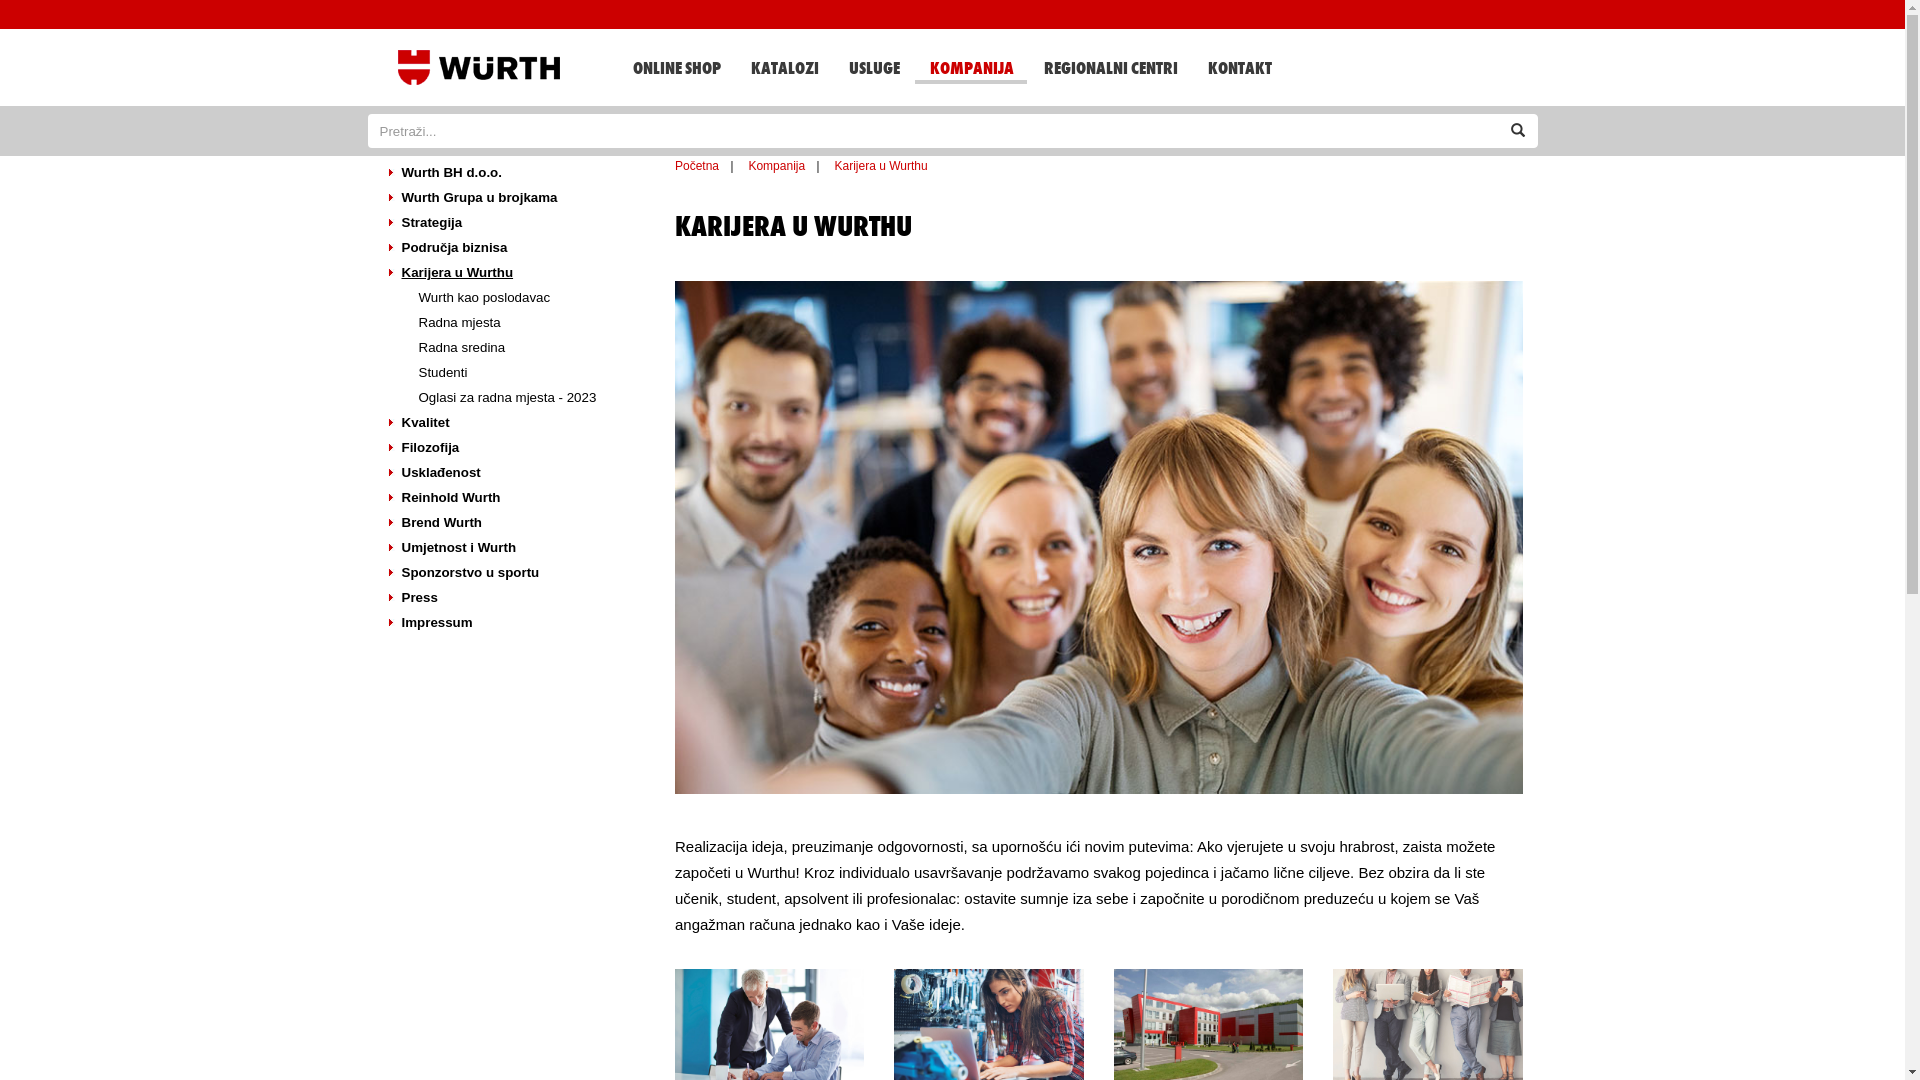 The image size is (1920, 1080). Describe the element at coordinates (1109, 67) in the screenshot. I see `REGIONALNI CENTRI` at that location.